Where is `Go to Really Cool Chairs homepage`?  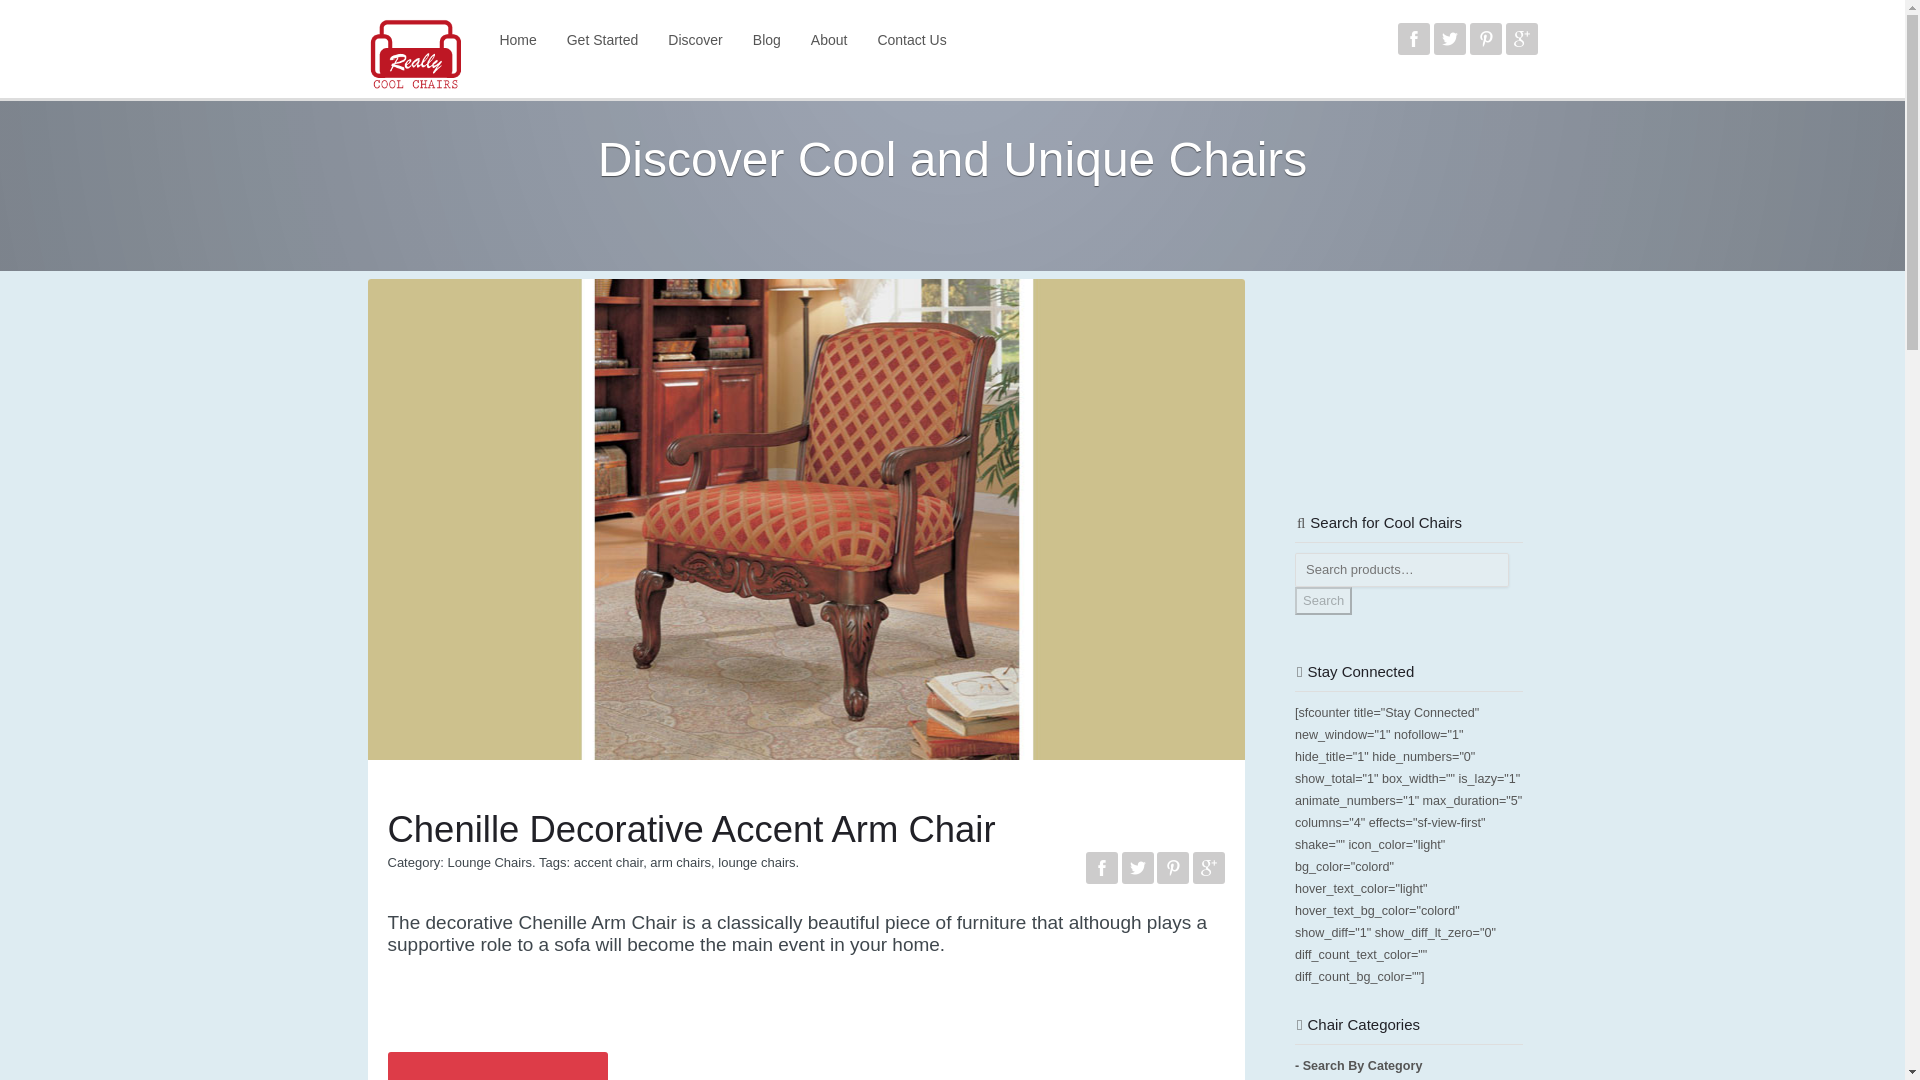 Go to Really Cool Chairs homepage is located at coordinates (517, 40).